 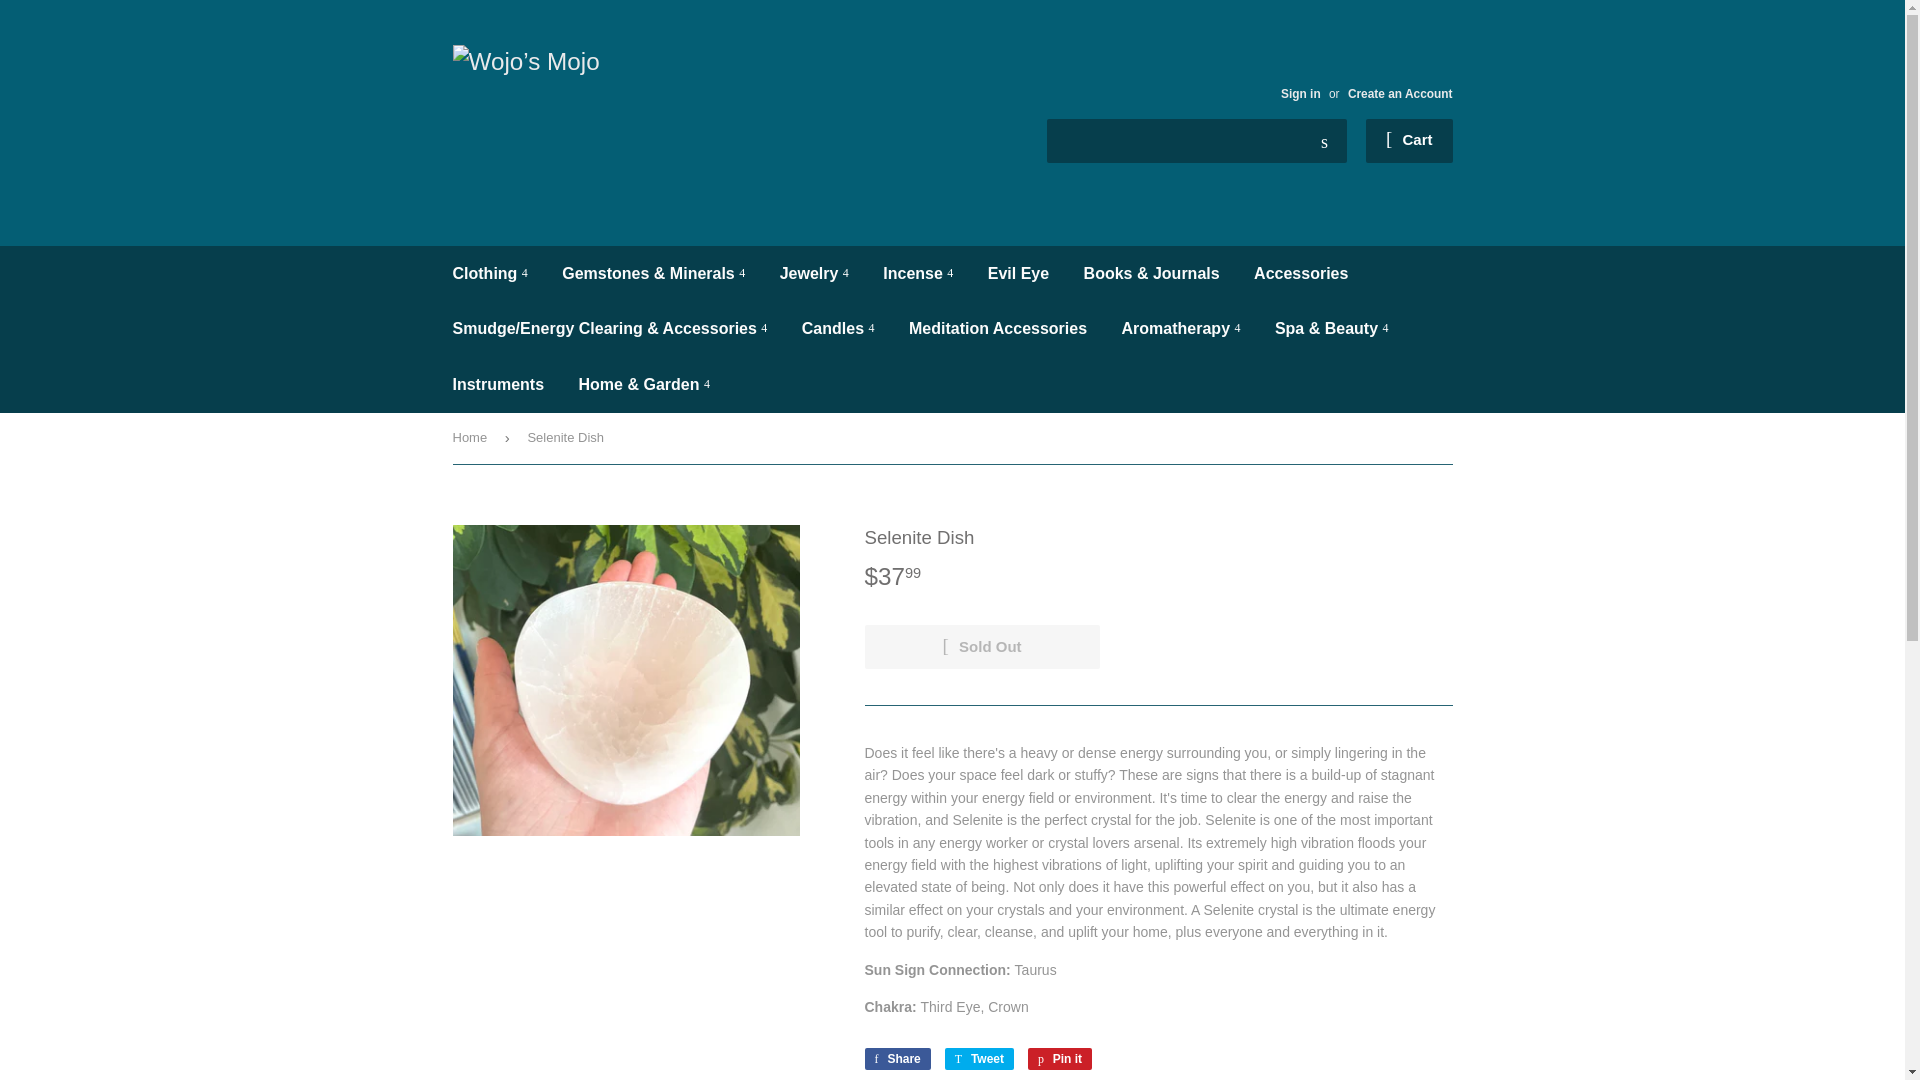 What do you see at coordinates (1060, 1058) in the screenshot?
I see `Pin on Pinterest` at bounding box center [1060, 1058].